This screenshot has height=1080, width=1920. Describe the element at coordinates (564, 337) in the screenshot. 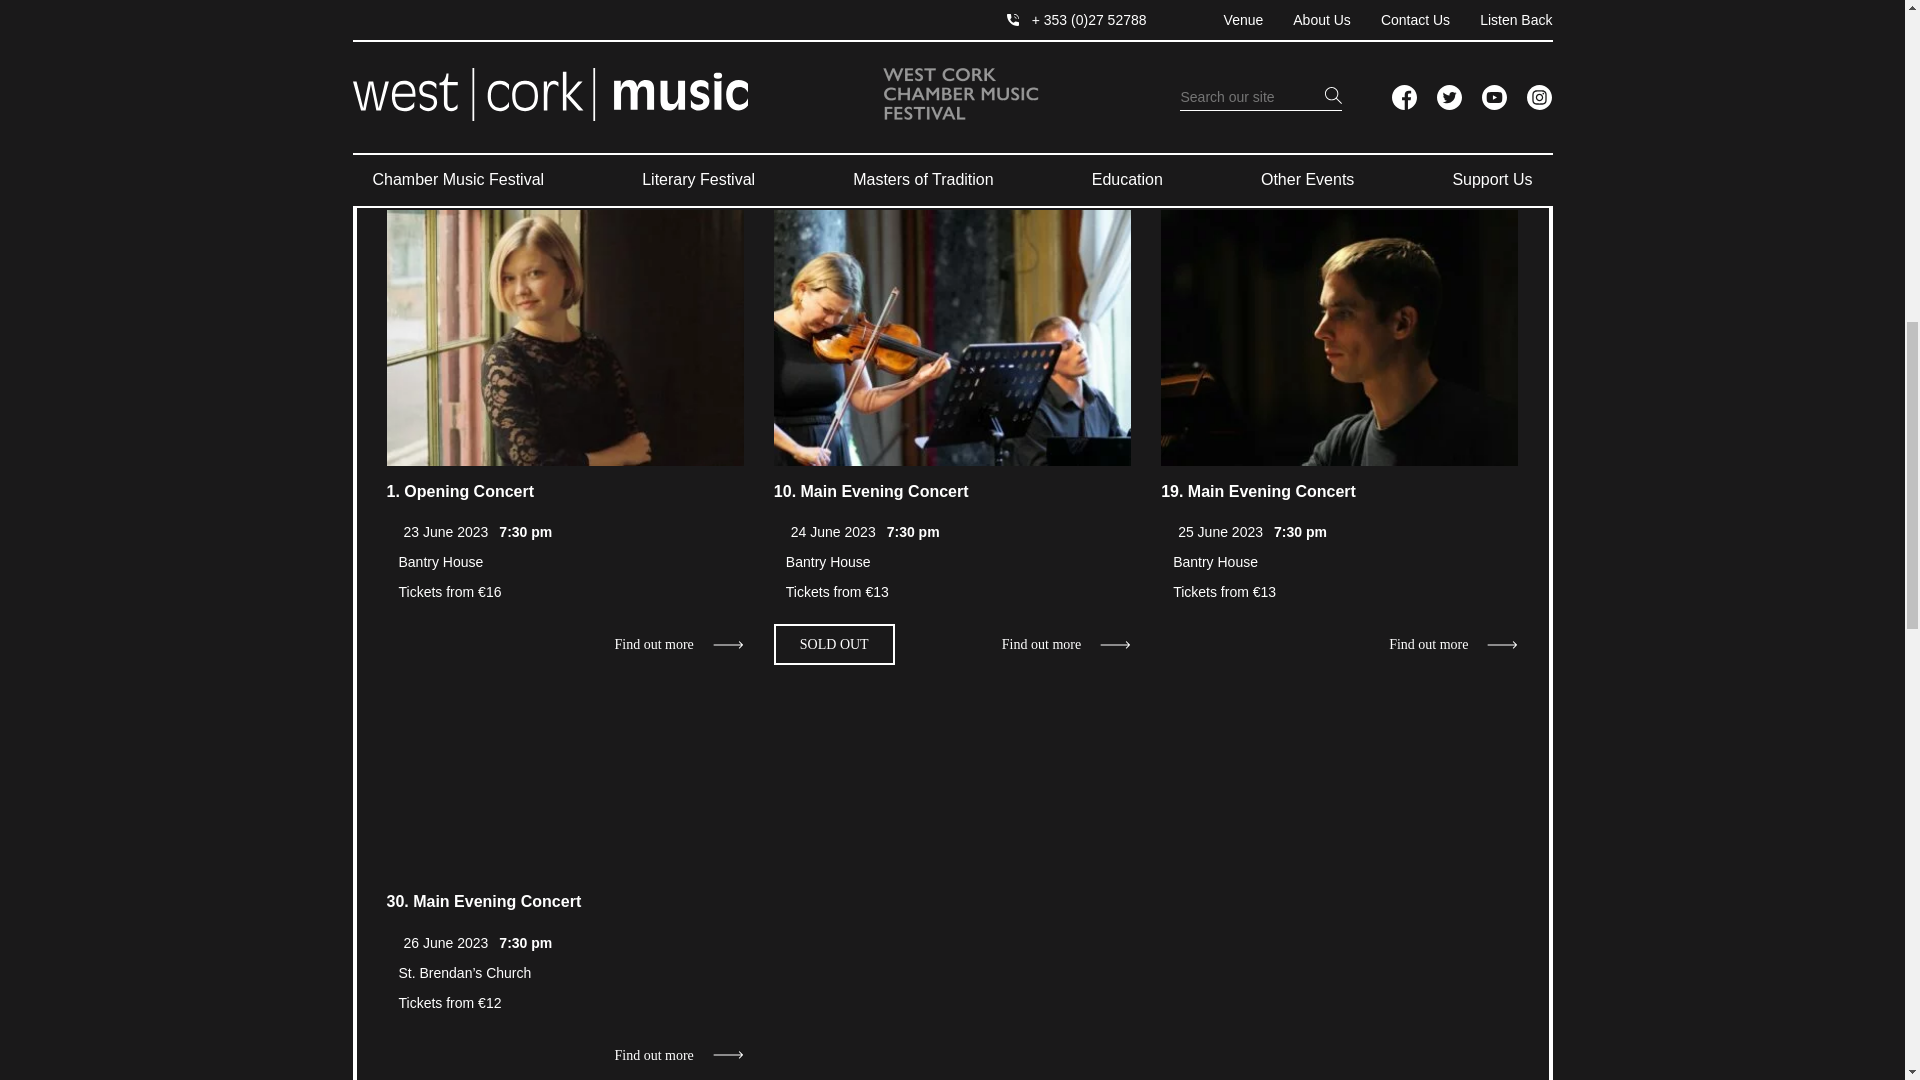

I see `Read More` at that location.